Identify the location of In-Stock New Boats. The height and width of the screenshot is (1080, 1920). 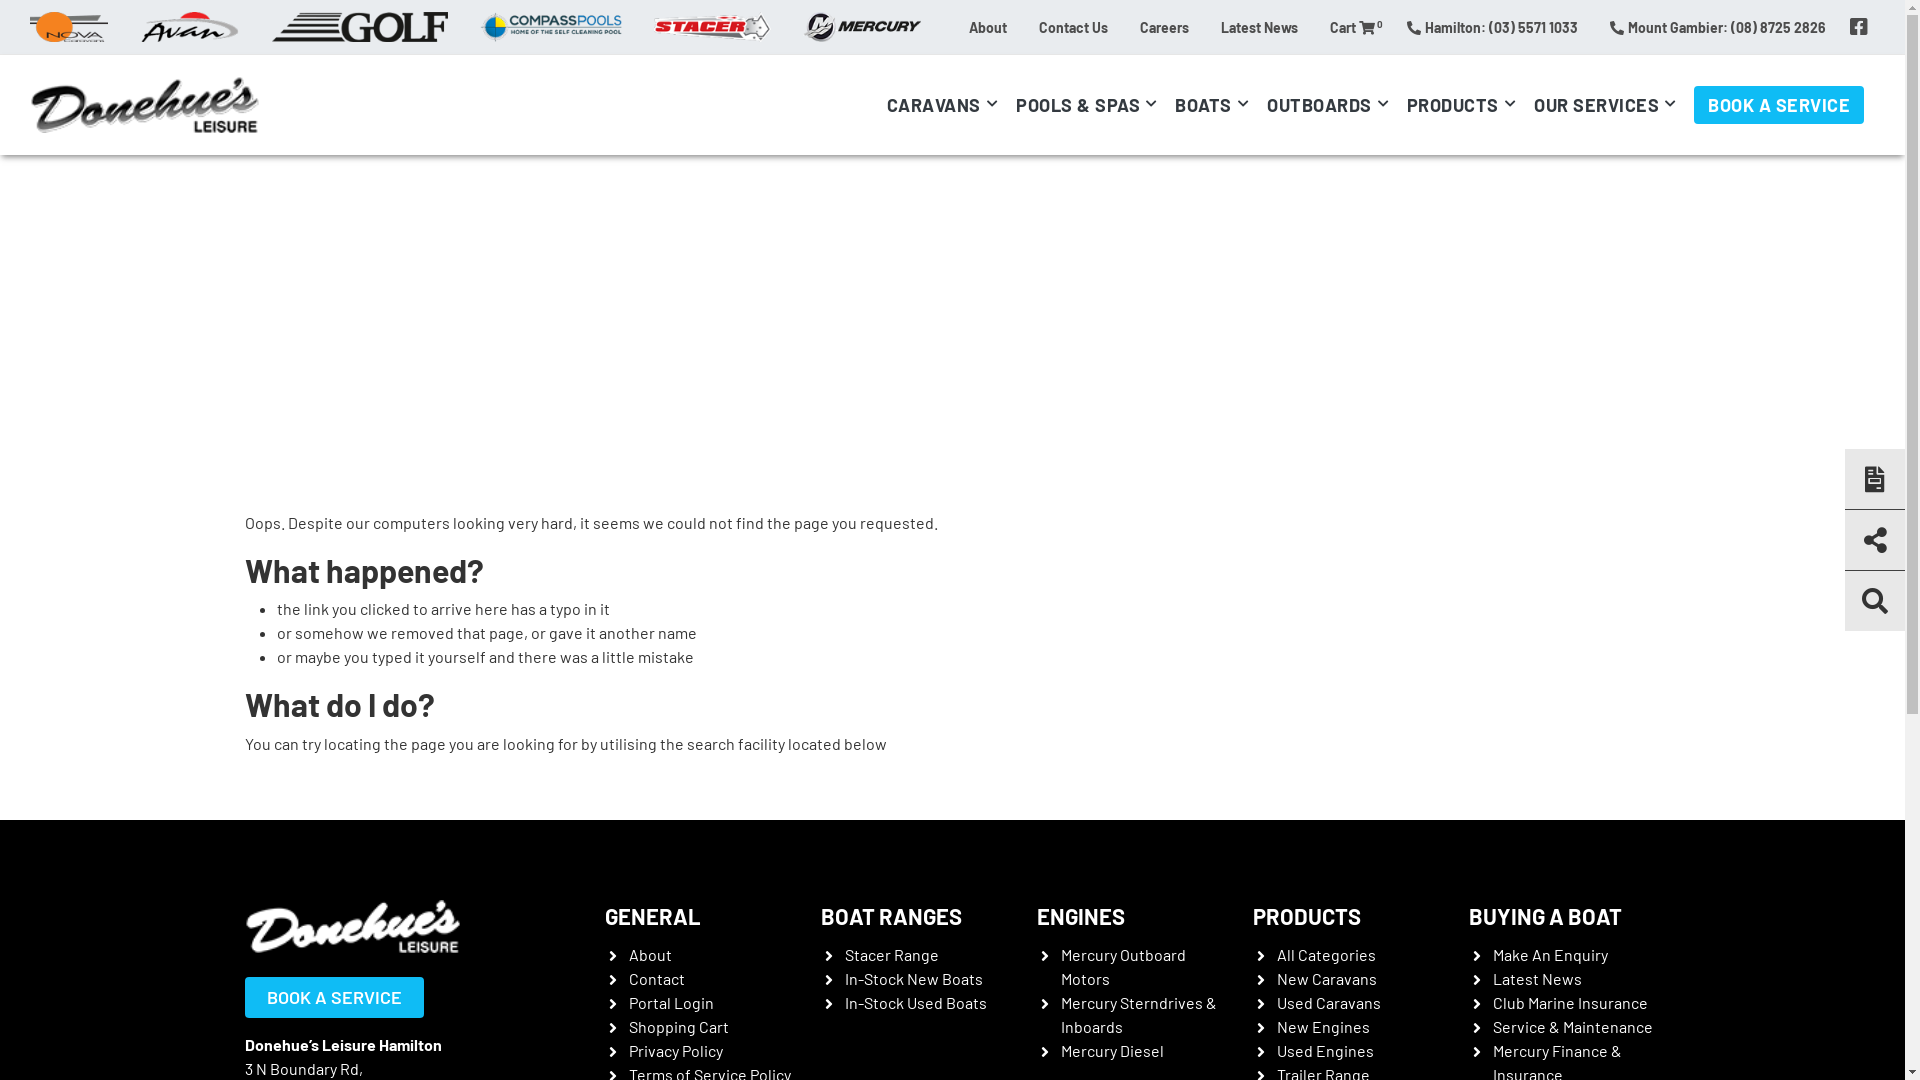
(913, 978).